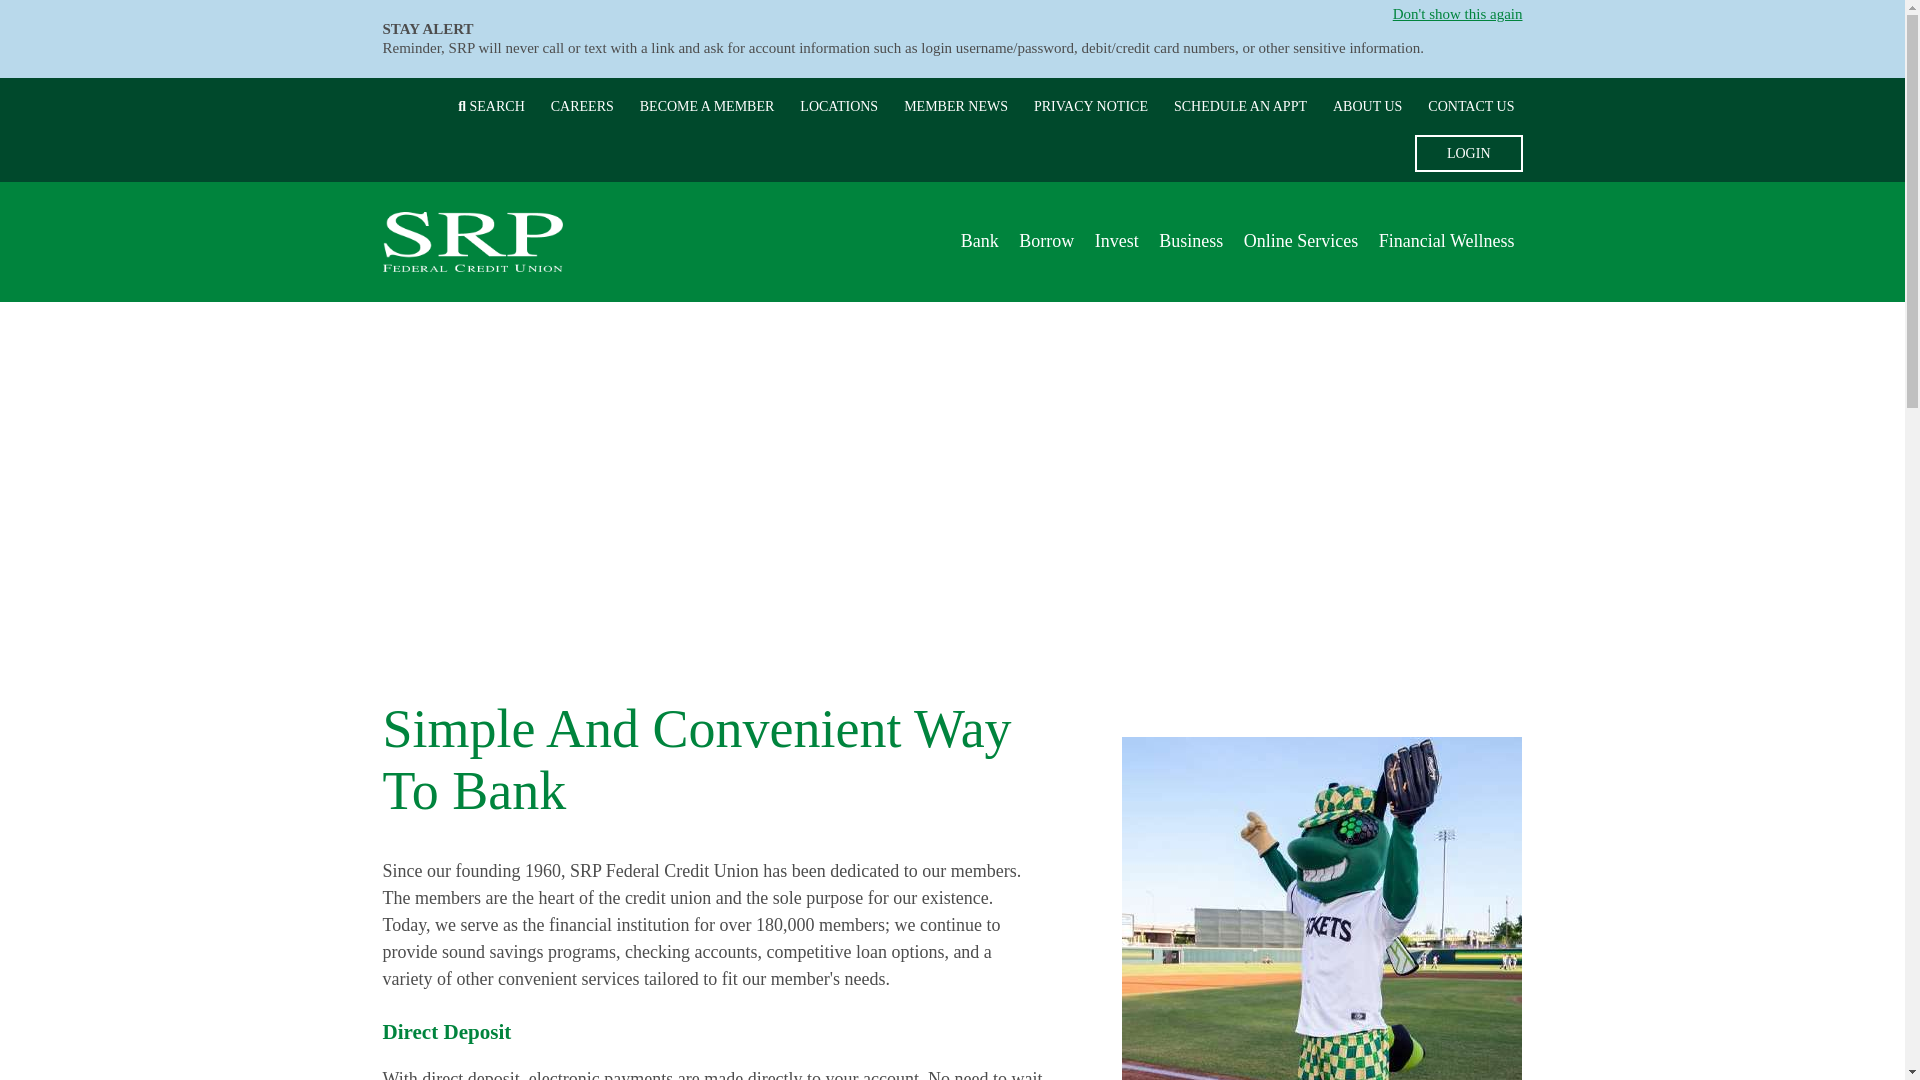  What do you see at coordinates (707, 106) in the screenshot?
I see `BECOME A MEMBER` at bounding box center [707, 106].